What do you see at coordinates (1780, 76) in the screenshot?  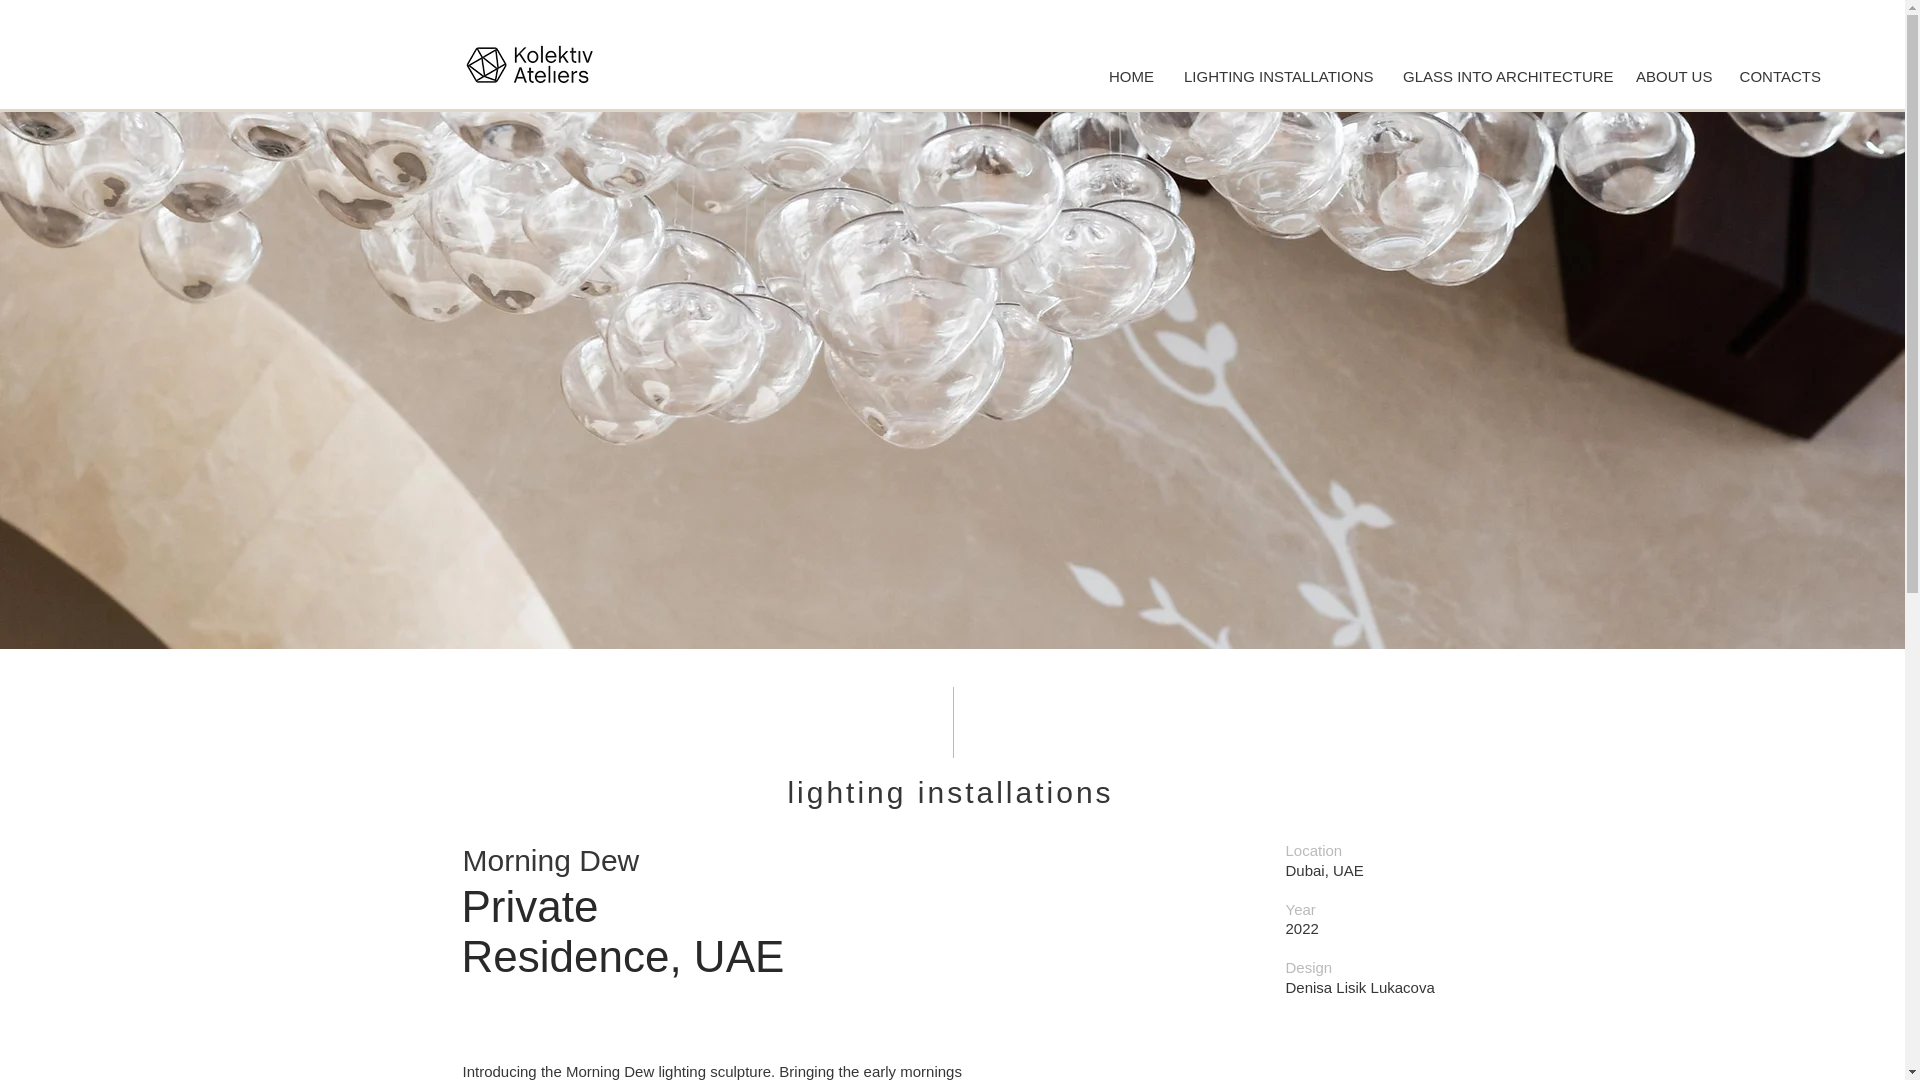 I see `CONTACTS` at bounding box center [1780, 76].